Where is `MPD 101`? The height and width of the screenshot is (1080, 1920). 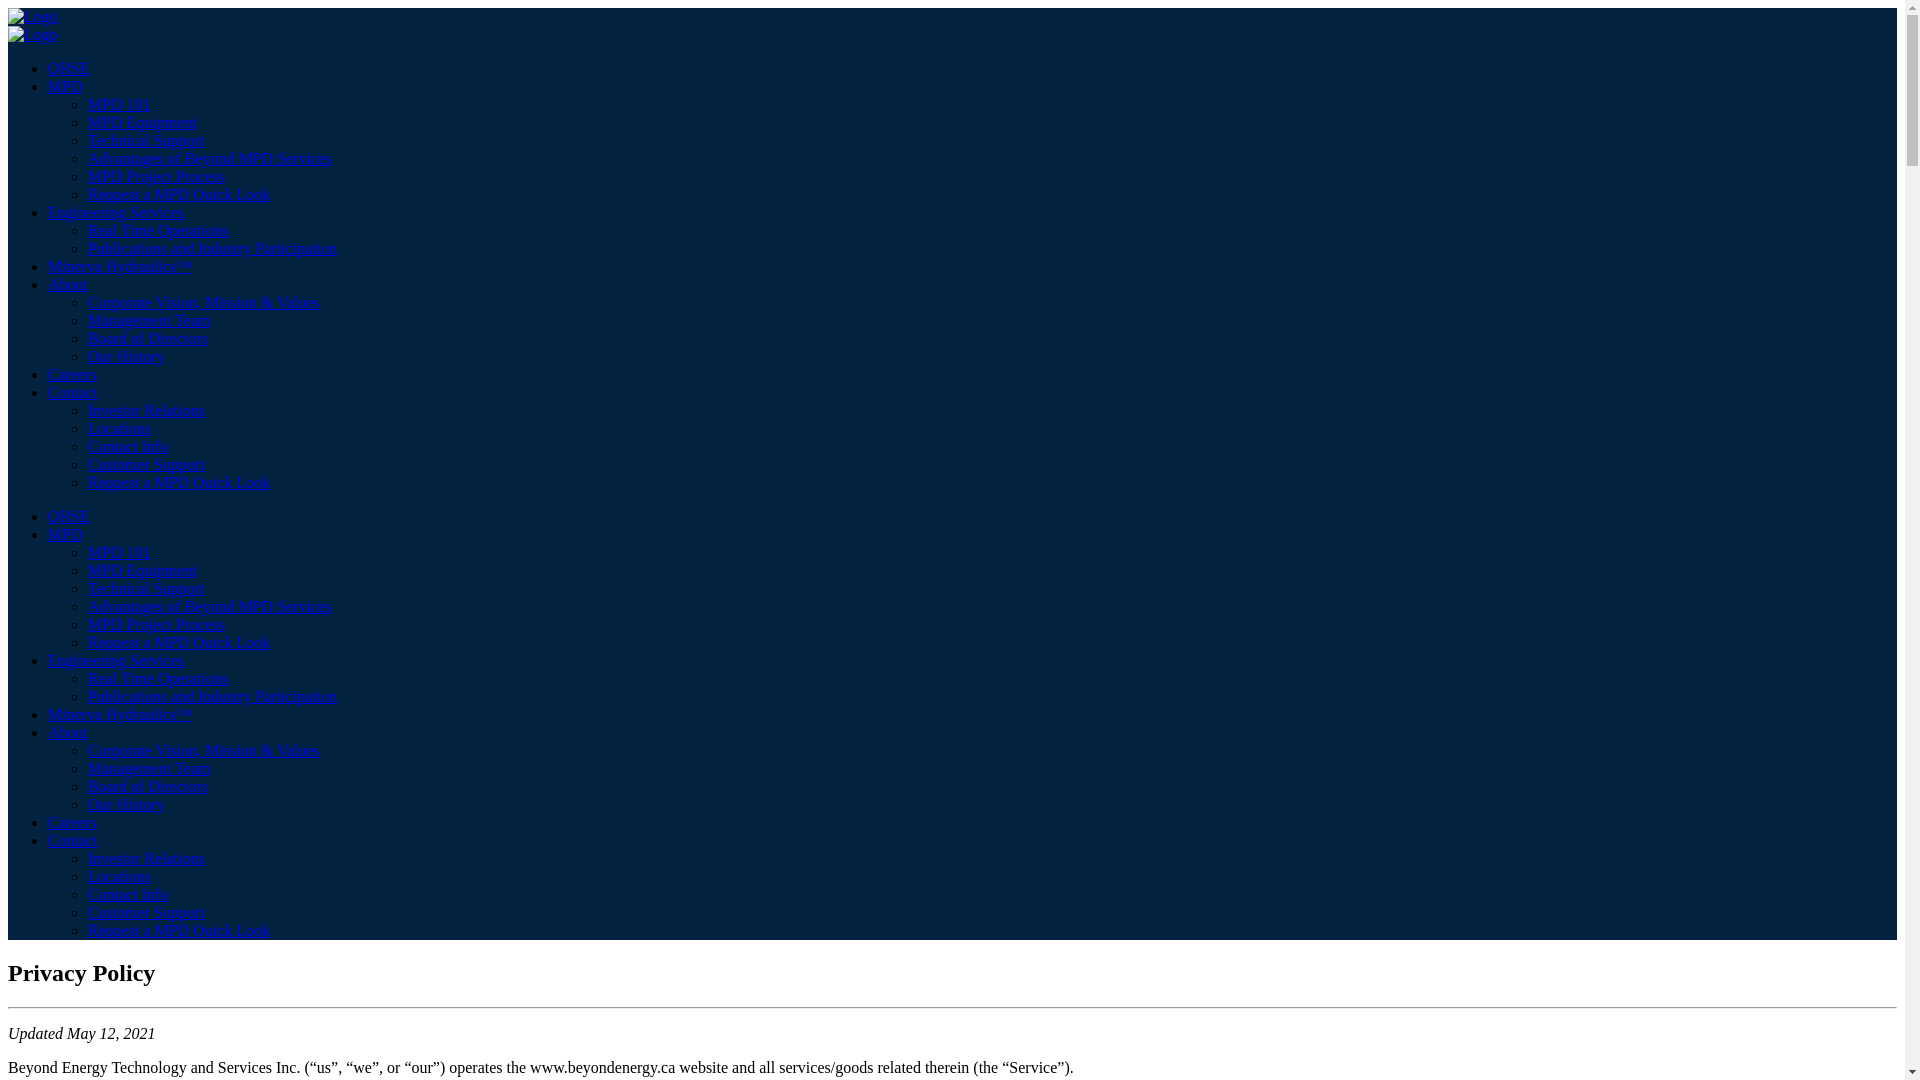
MPD 101 is located at coordinates (120, 104).